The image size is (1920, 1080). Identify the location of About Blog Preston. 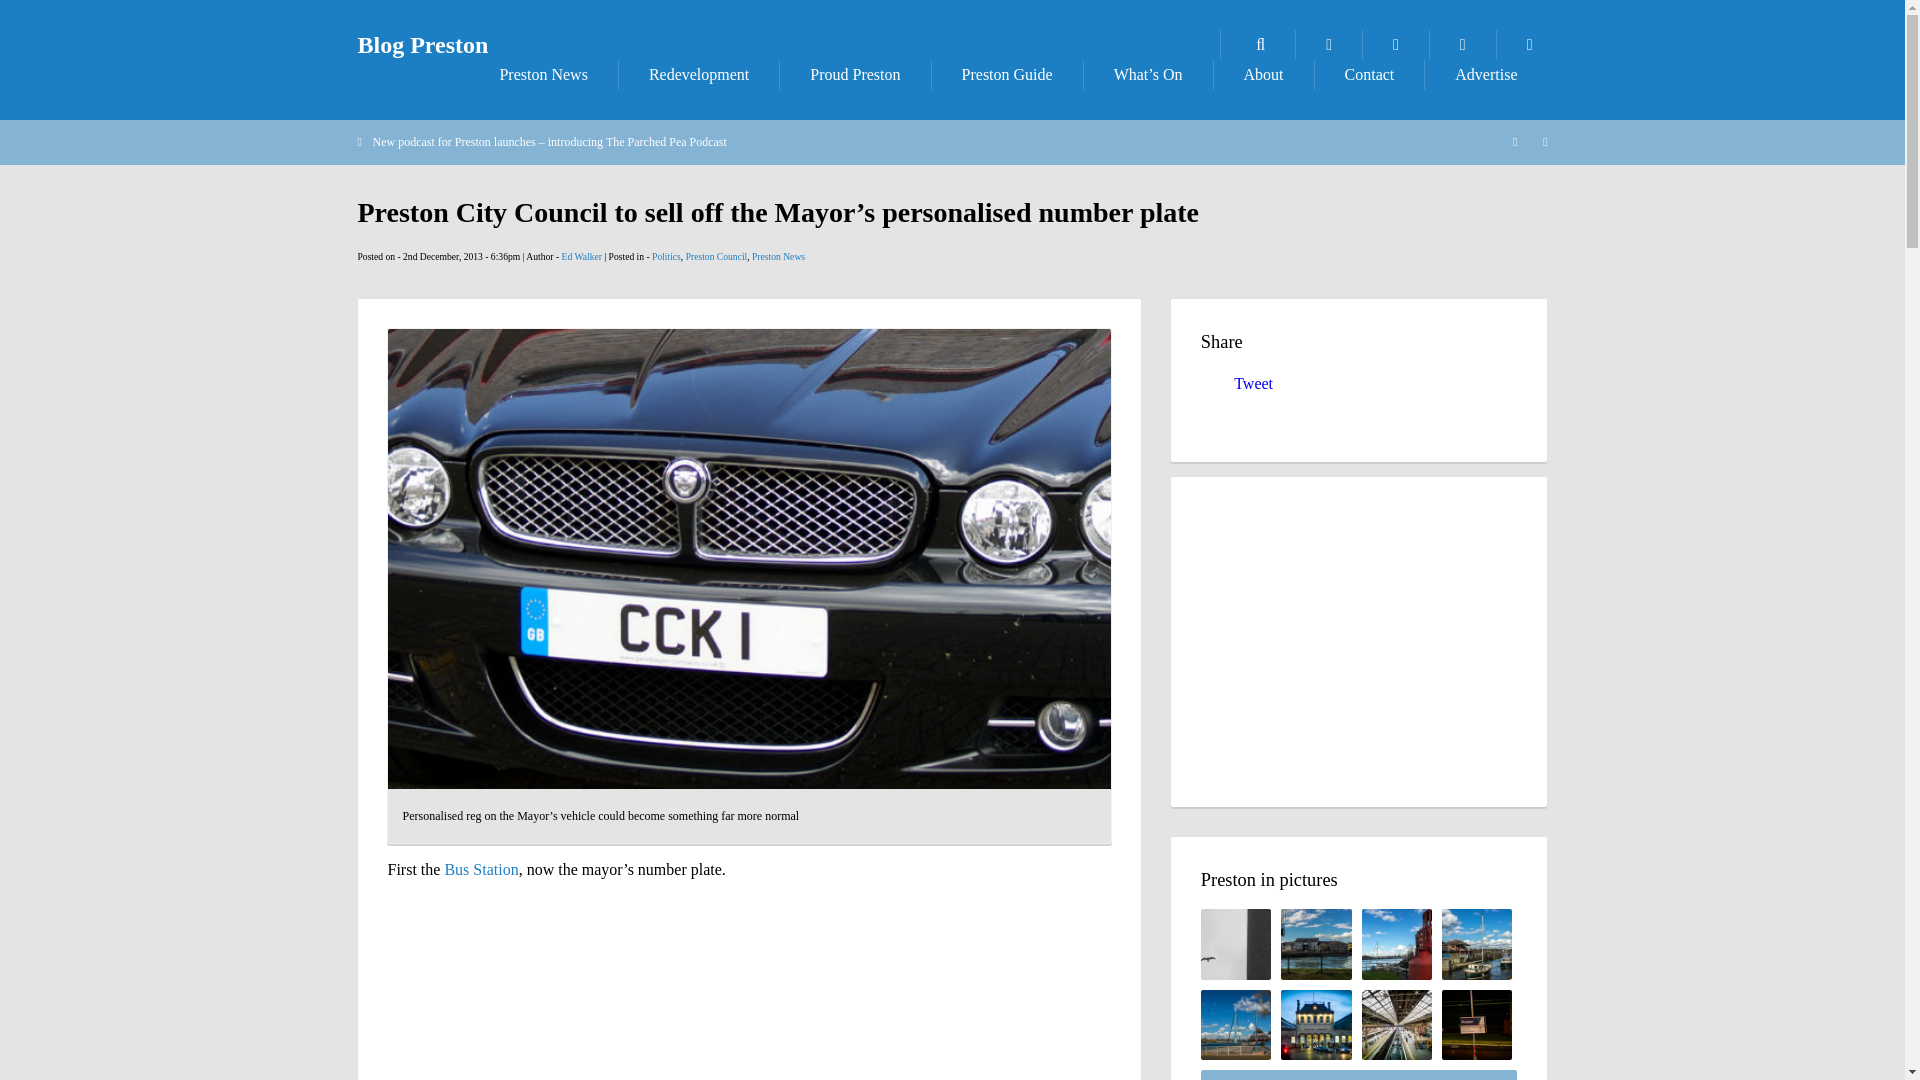
(1263, 74).